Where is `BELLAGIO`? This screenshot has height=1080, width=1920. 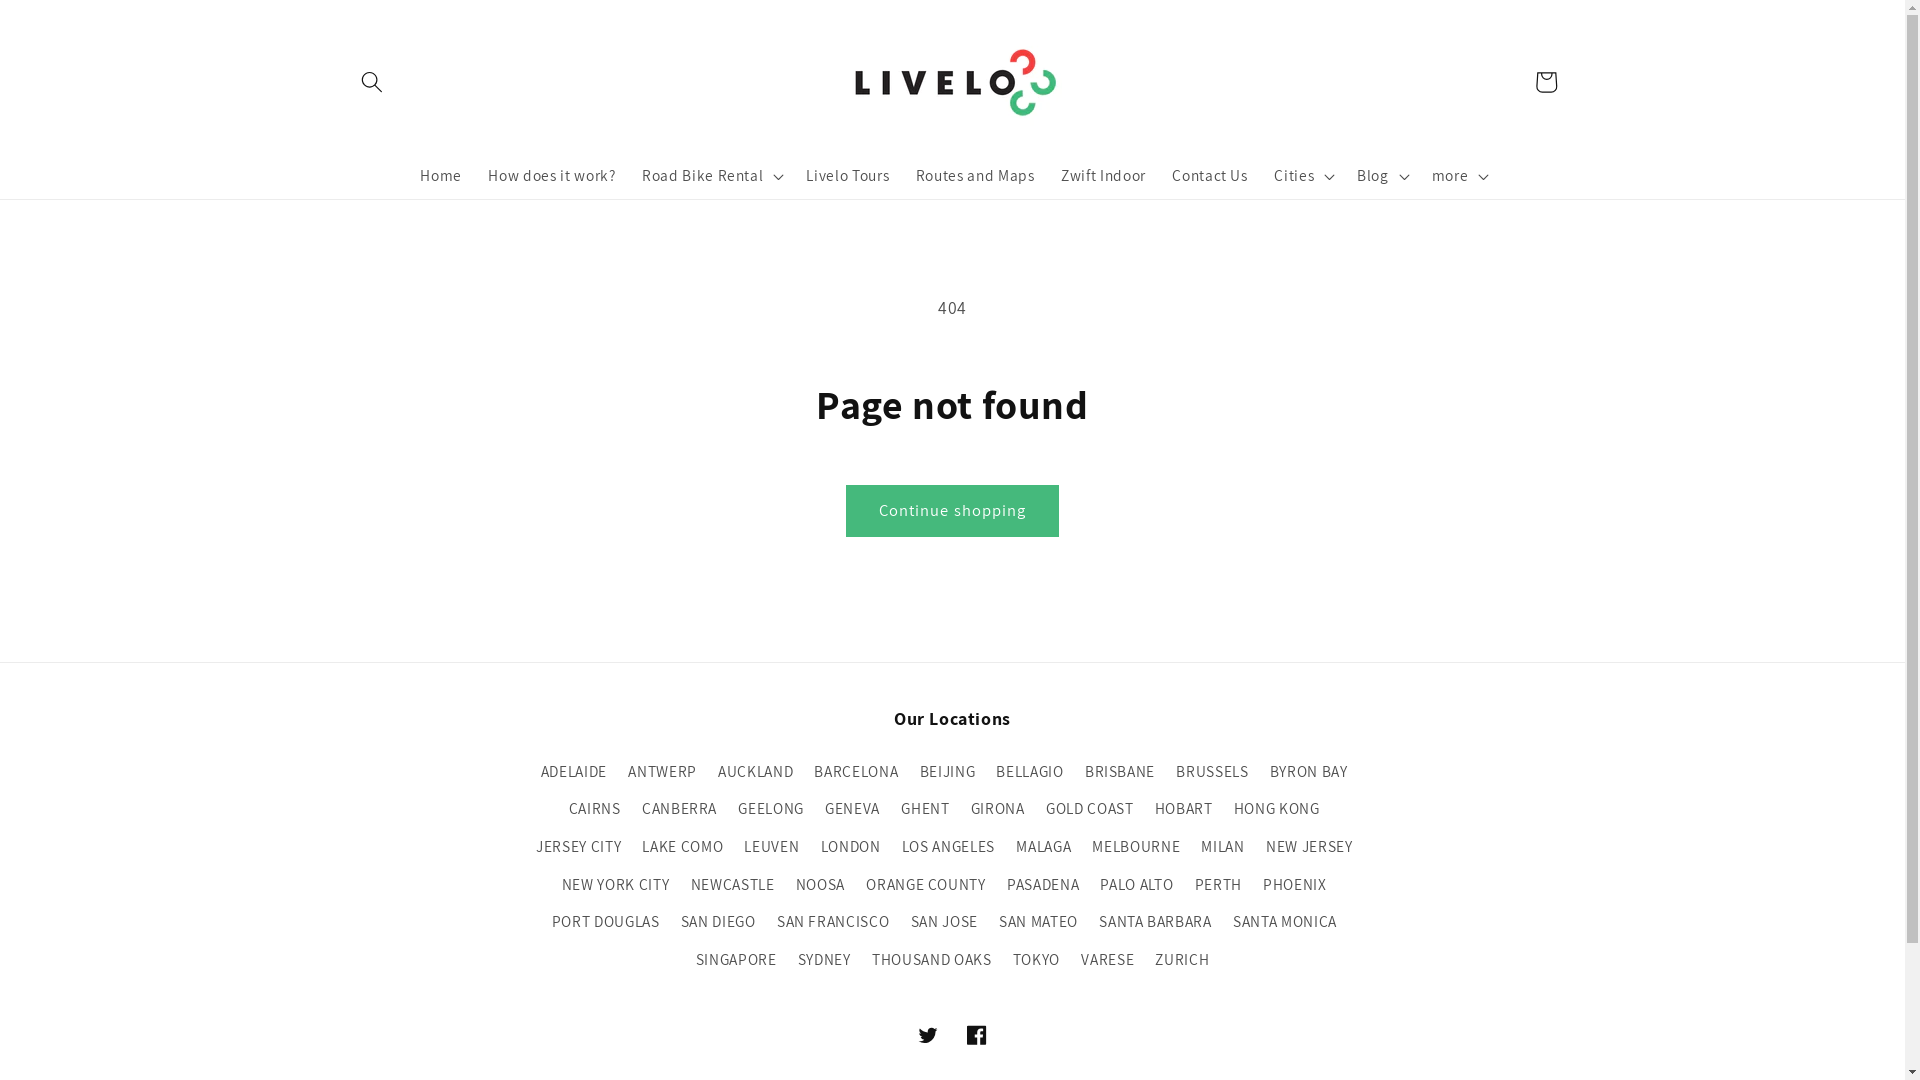
BELLAGIO is located at coordinates (1030, 771).